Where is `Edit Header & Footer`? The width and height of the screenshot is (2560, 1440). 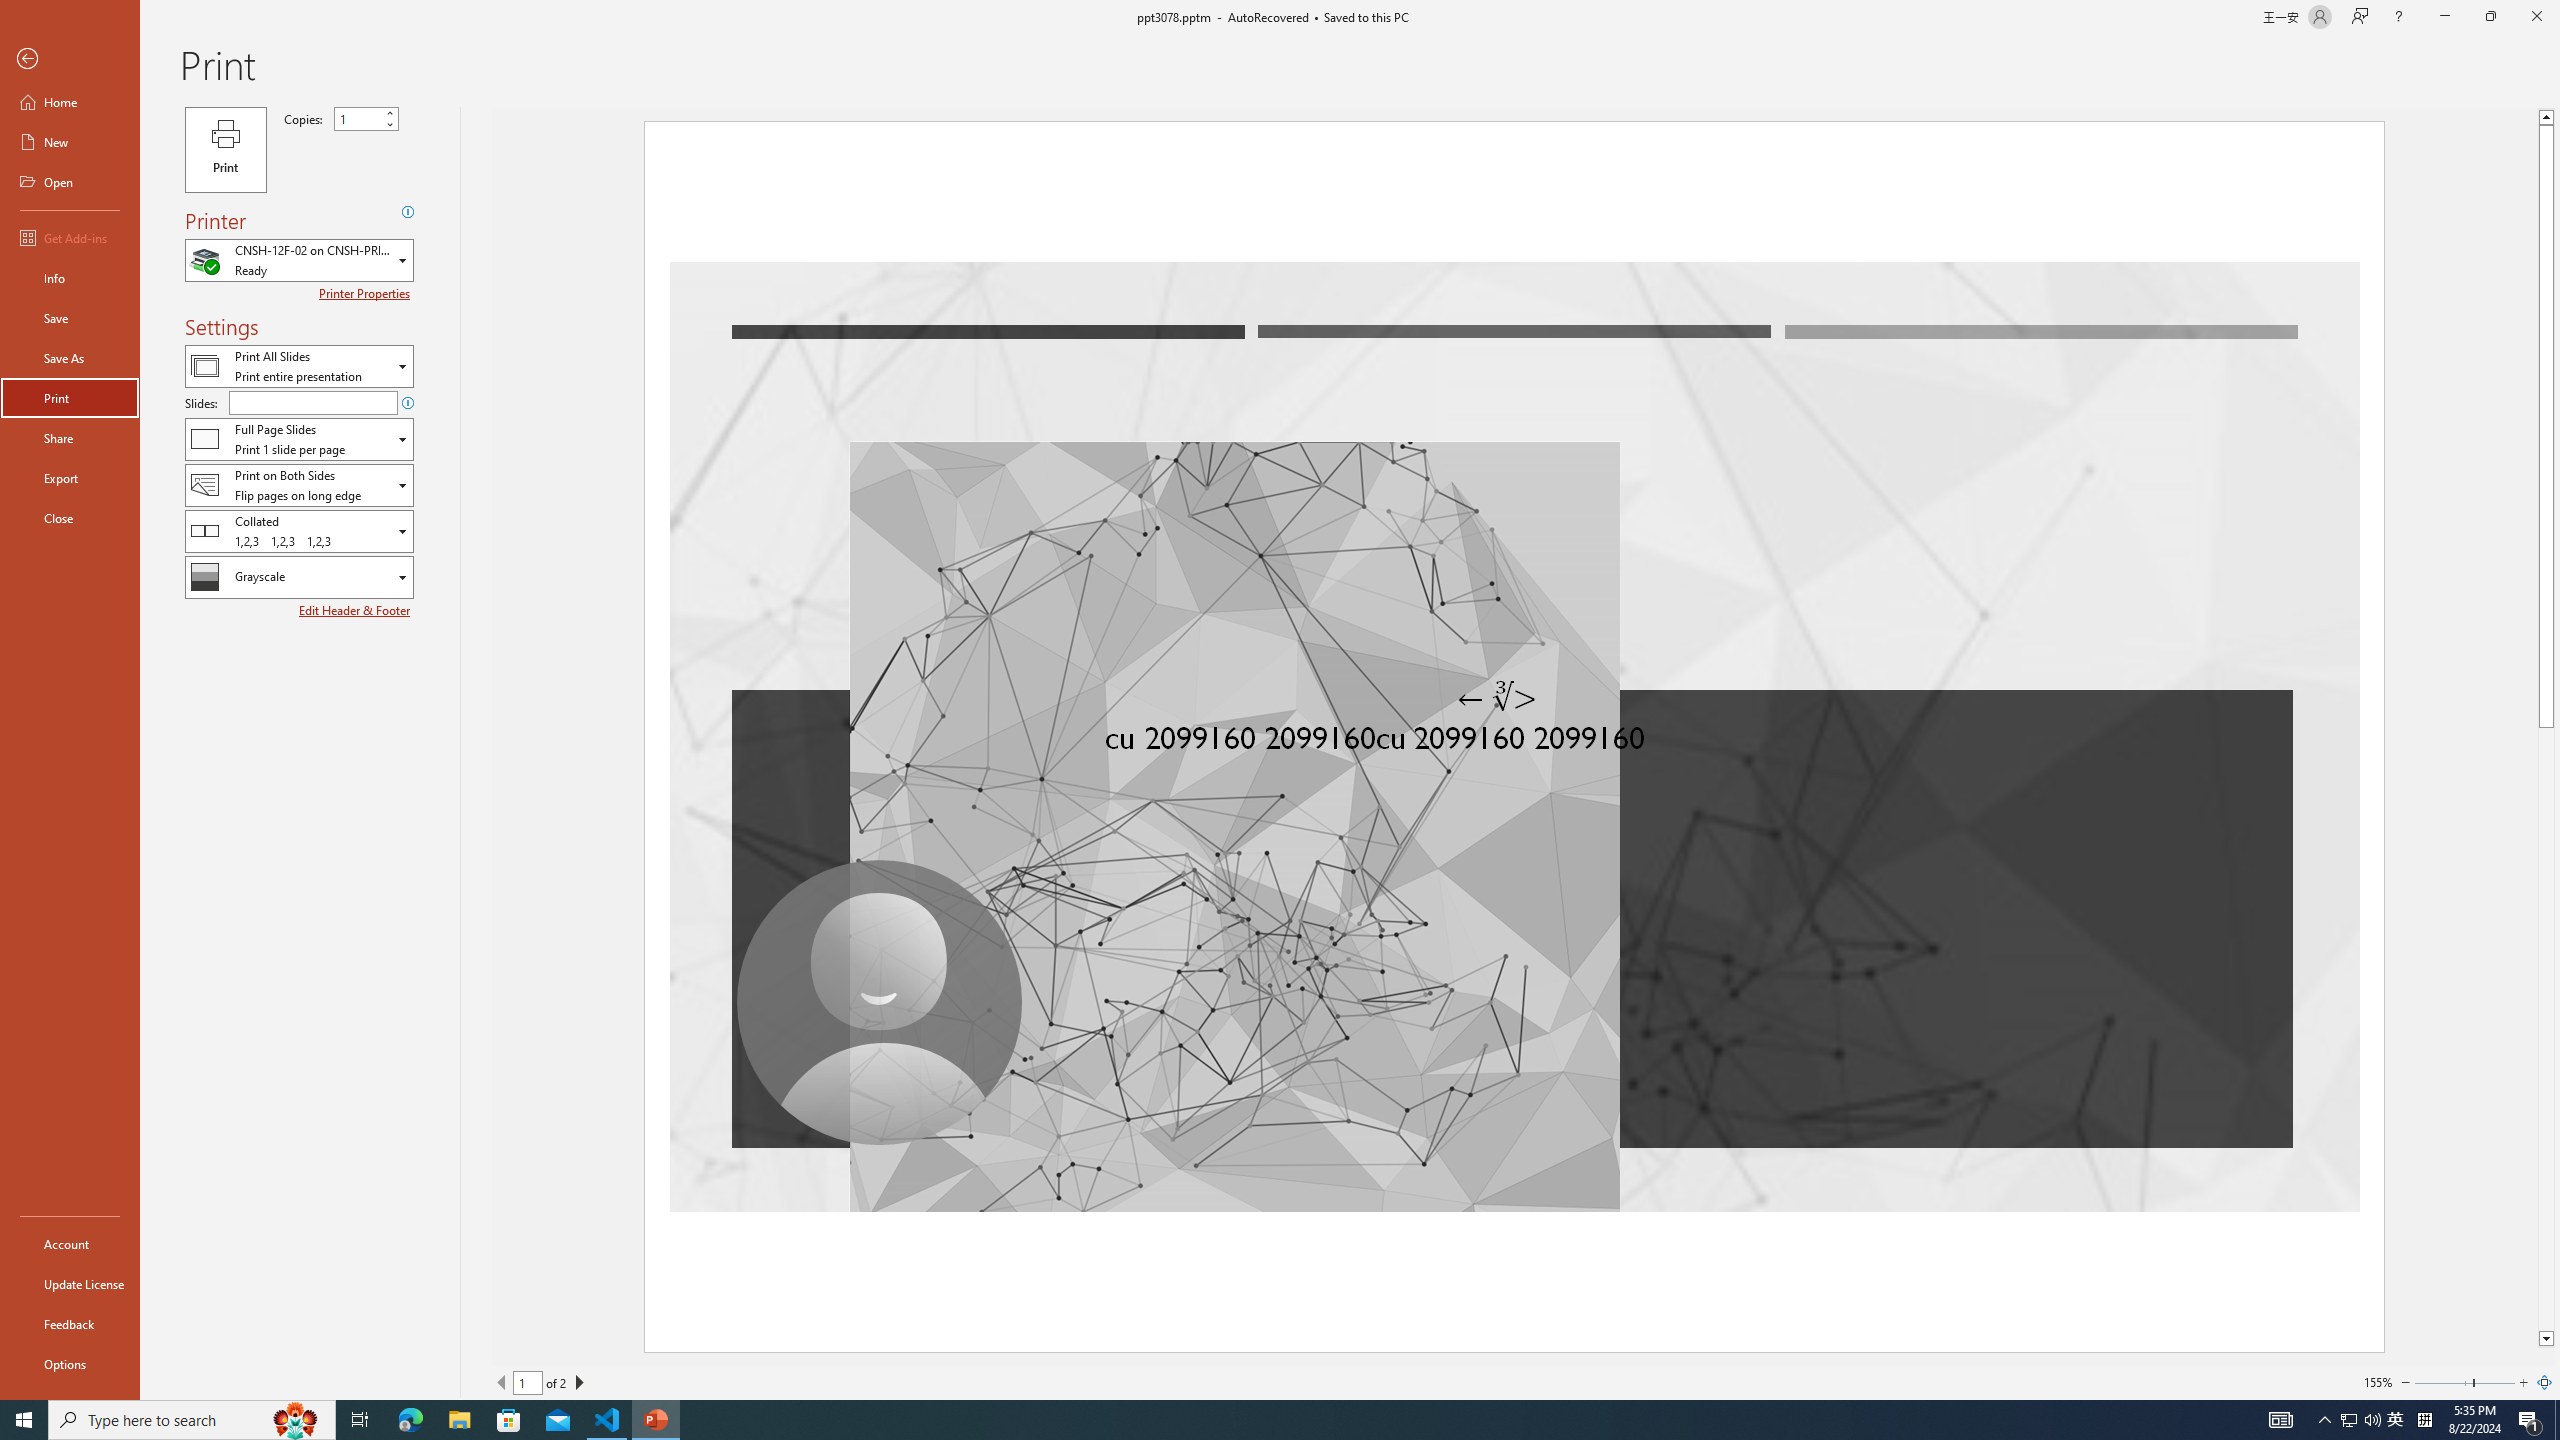
Edit Header & Footer is located at coordinates (356, 610).